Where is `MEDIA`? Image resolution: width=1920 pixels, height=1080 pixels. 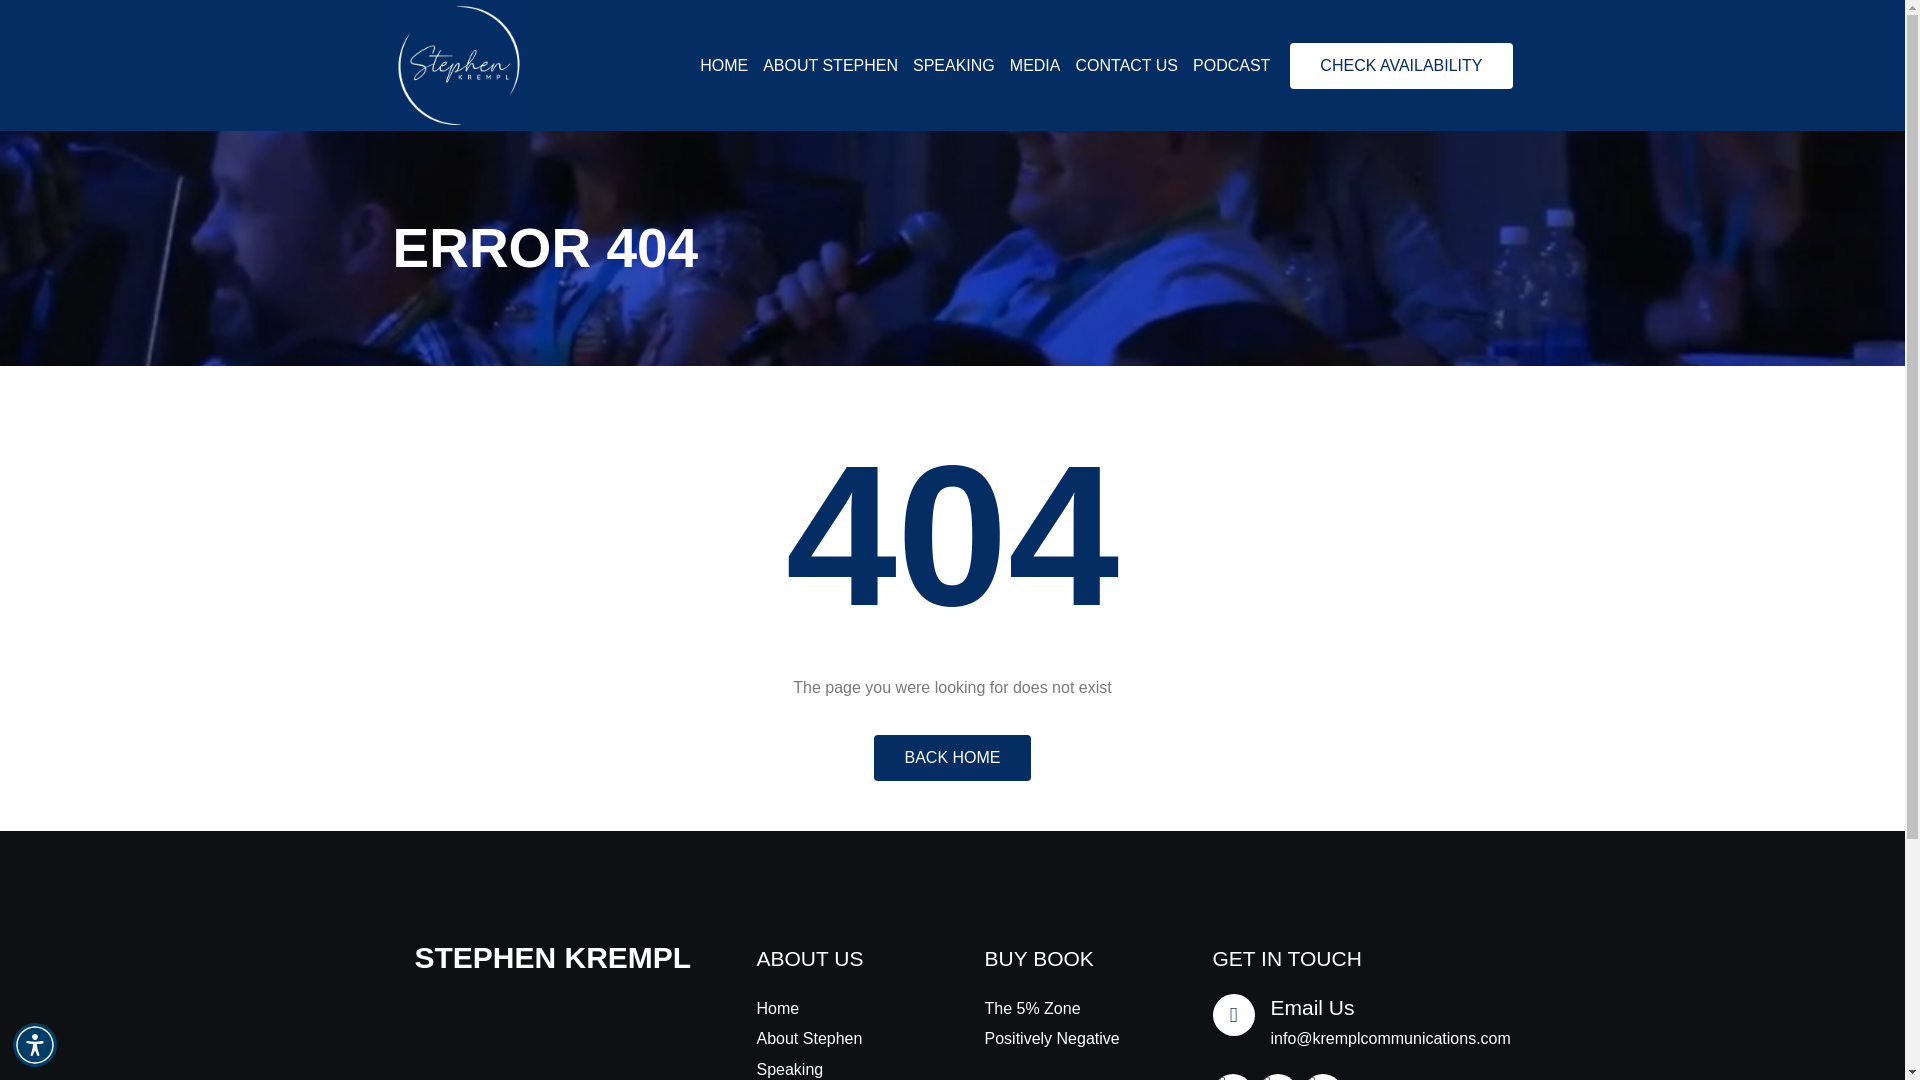 MEDIA is located at coordinates (1035, 66).